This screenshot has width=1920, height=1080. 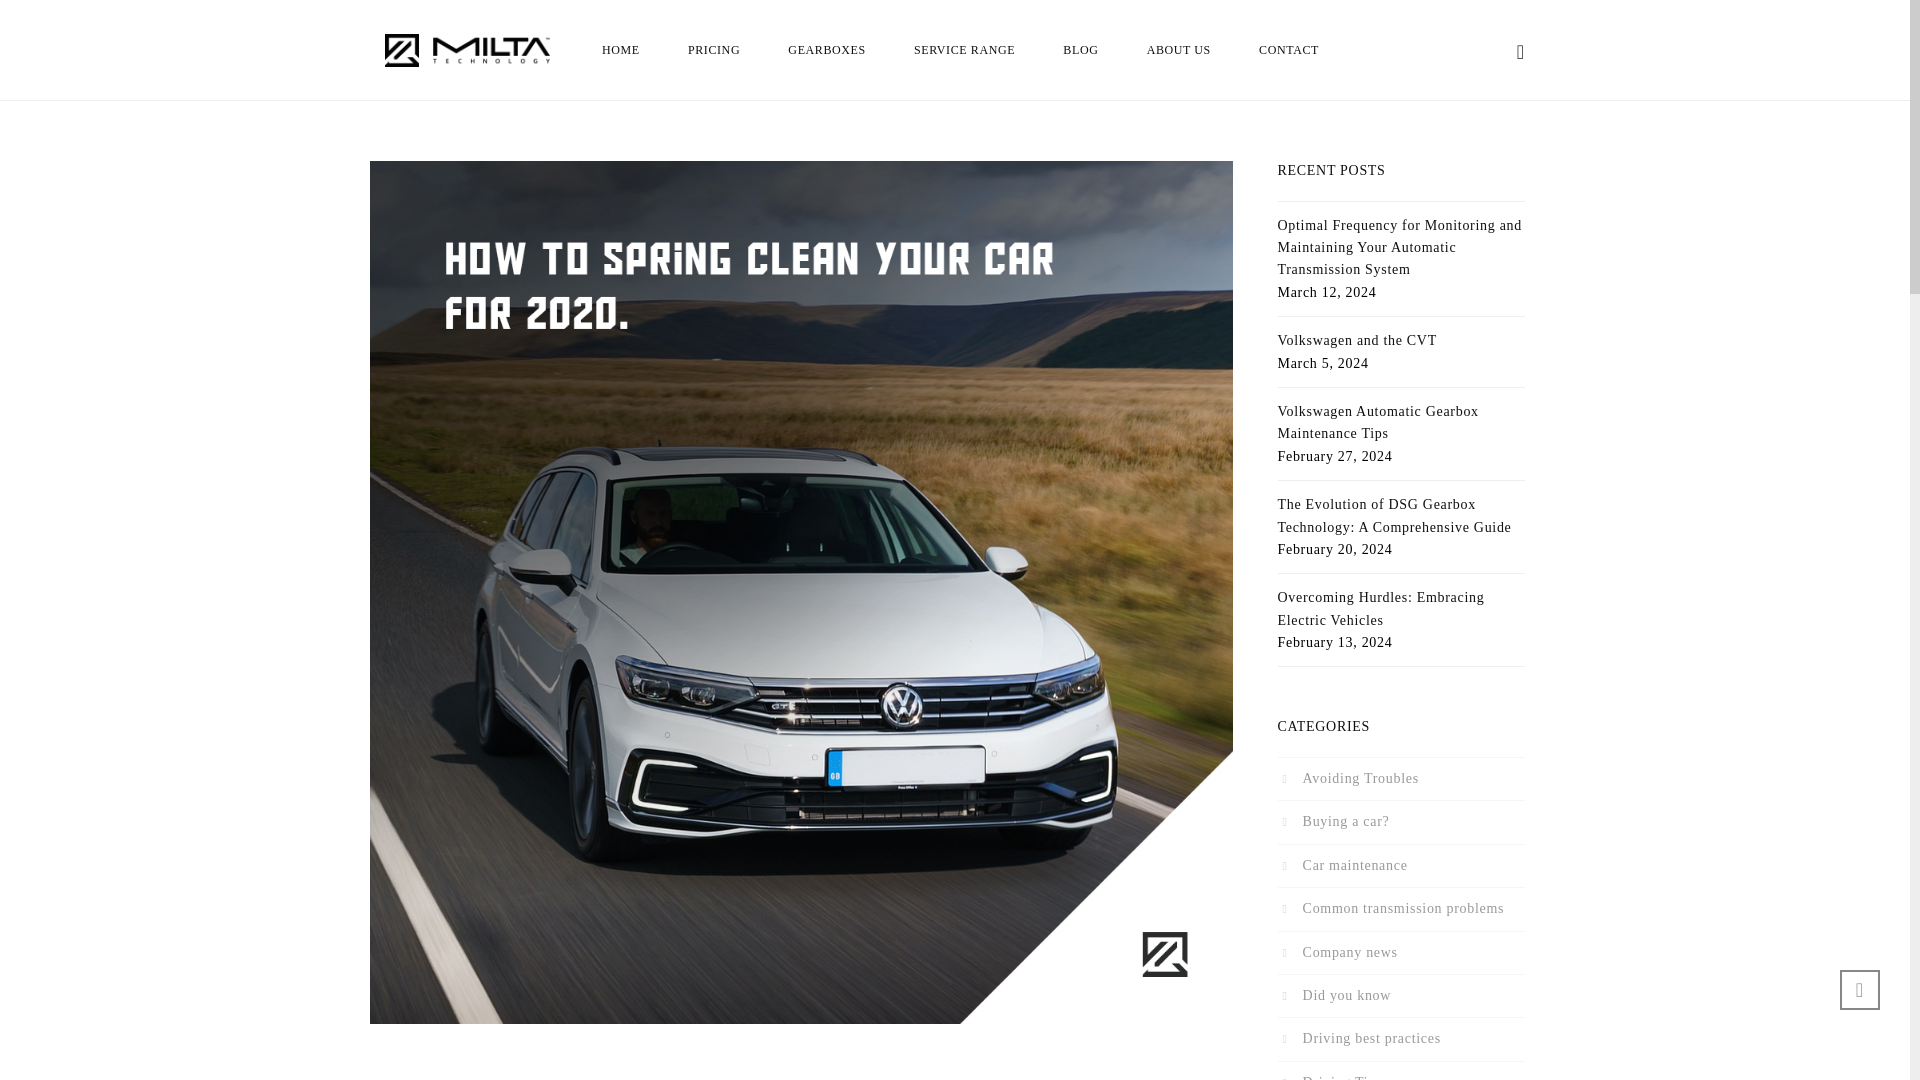 I want to click on Go to top, so click(x=1859, y=989).